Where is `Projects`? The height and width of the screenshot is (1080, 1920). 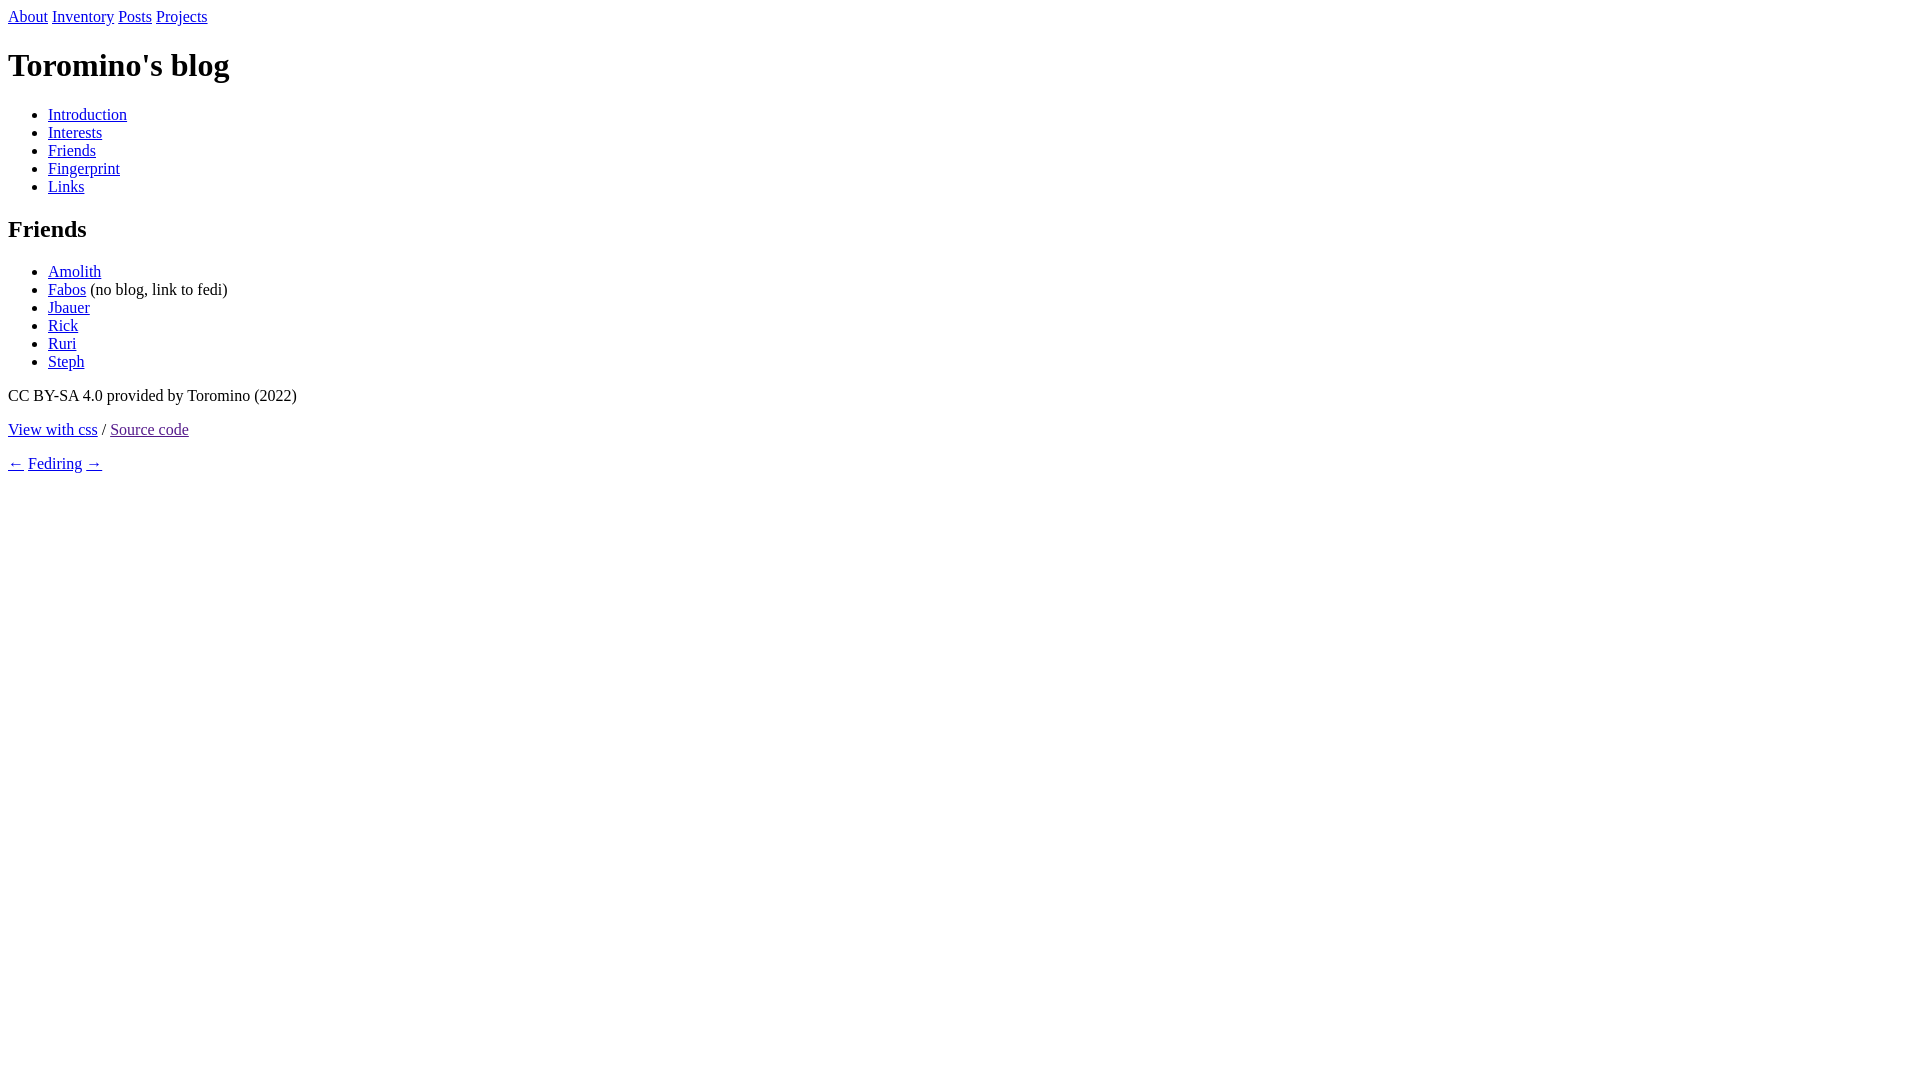 Projects is located at coordinates (182, 16).